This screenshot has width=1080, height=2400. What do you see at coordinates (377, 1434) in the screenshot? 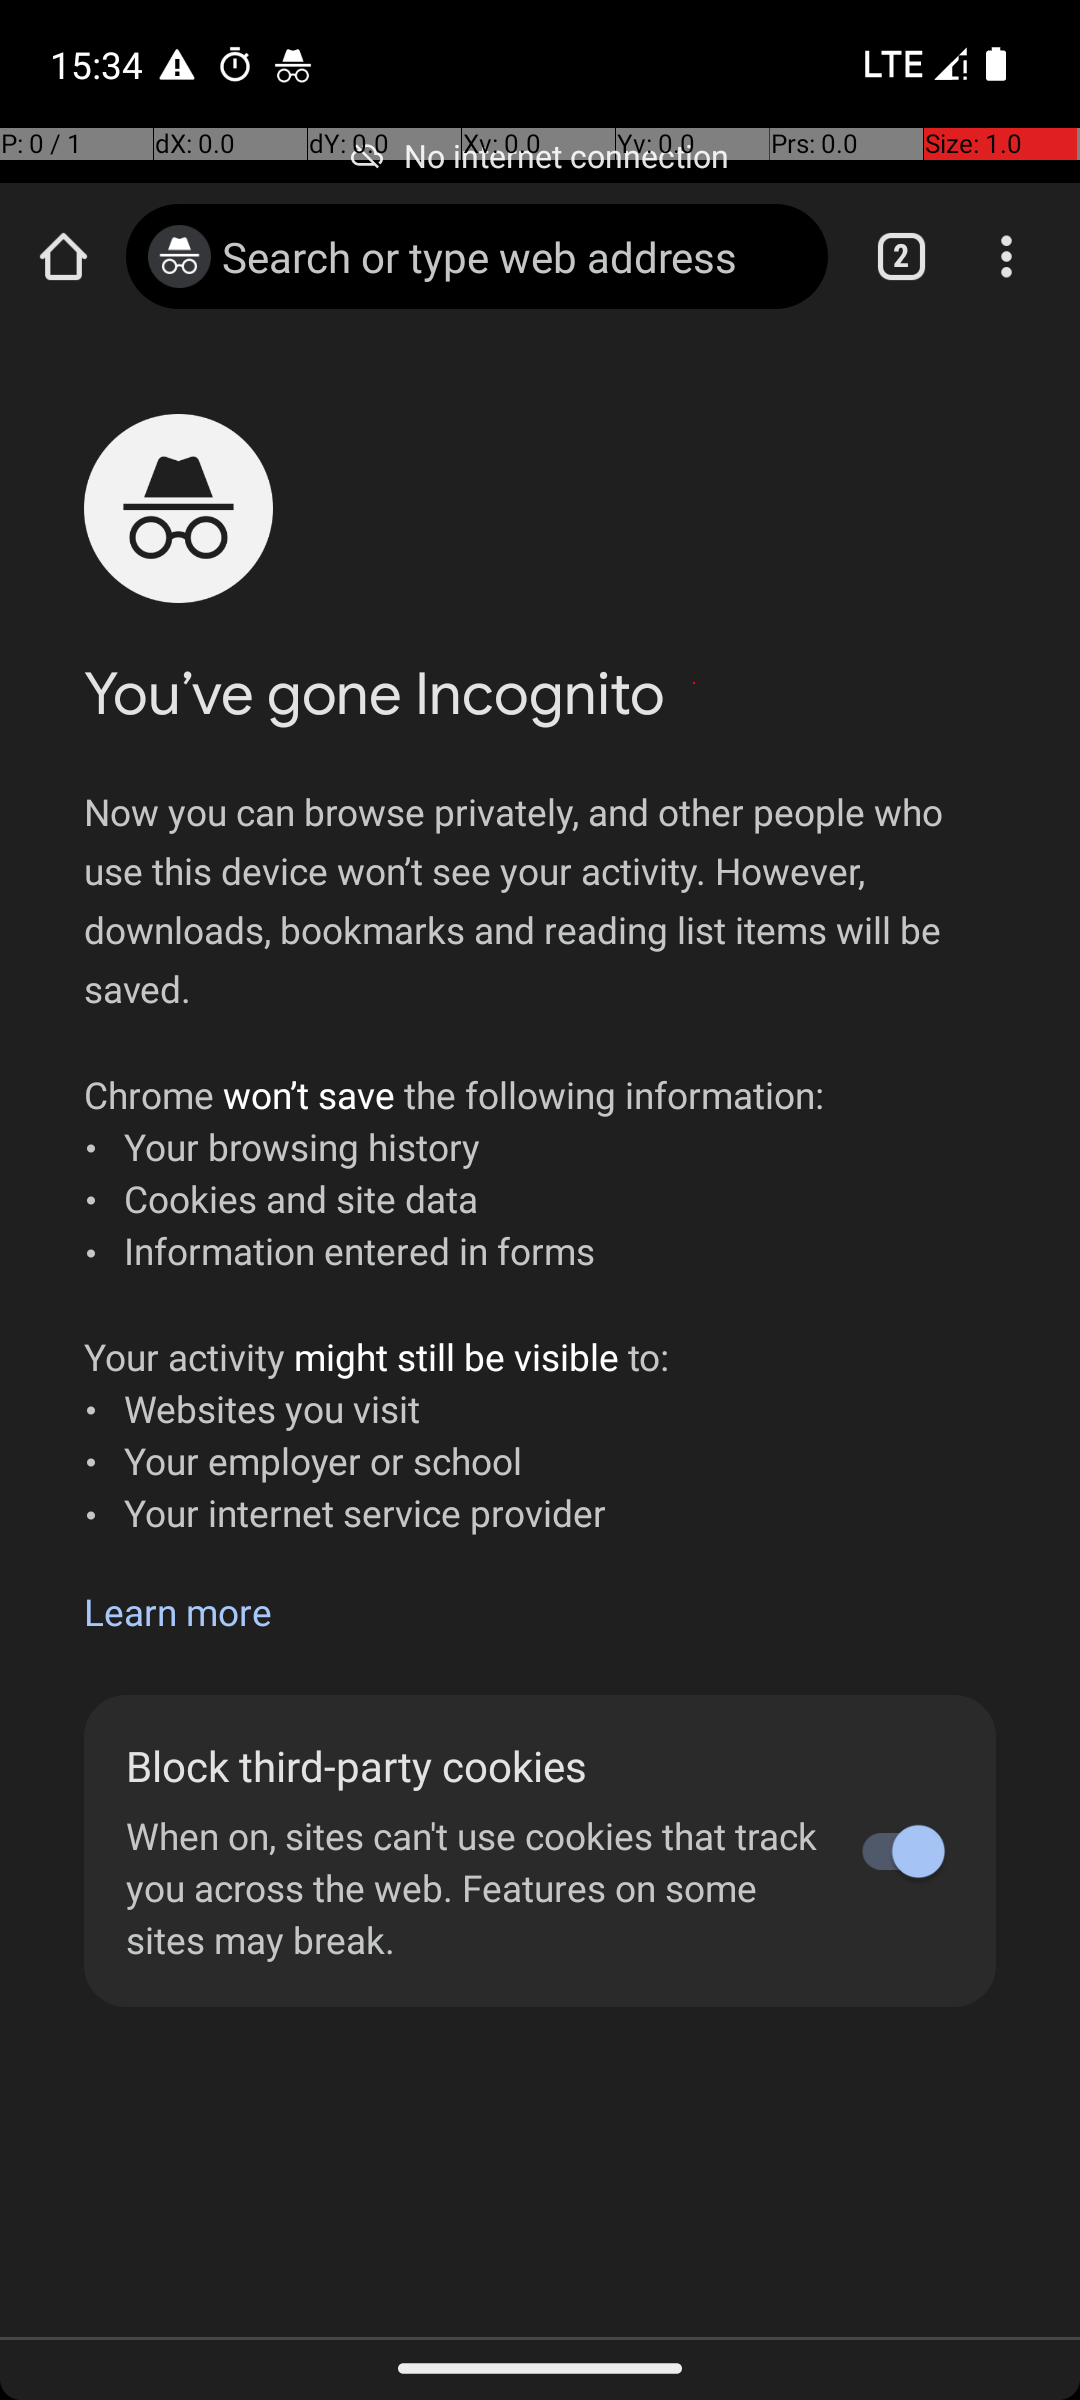
I see `Your activity might still be visible to:
Websites you visit
Your employer or school
Your internet service provider` at bounding box center [377, 1434].